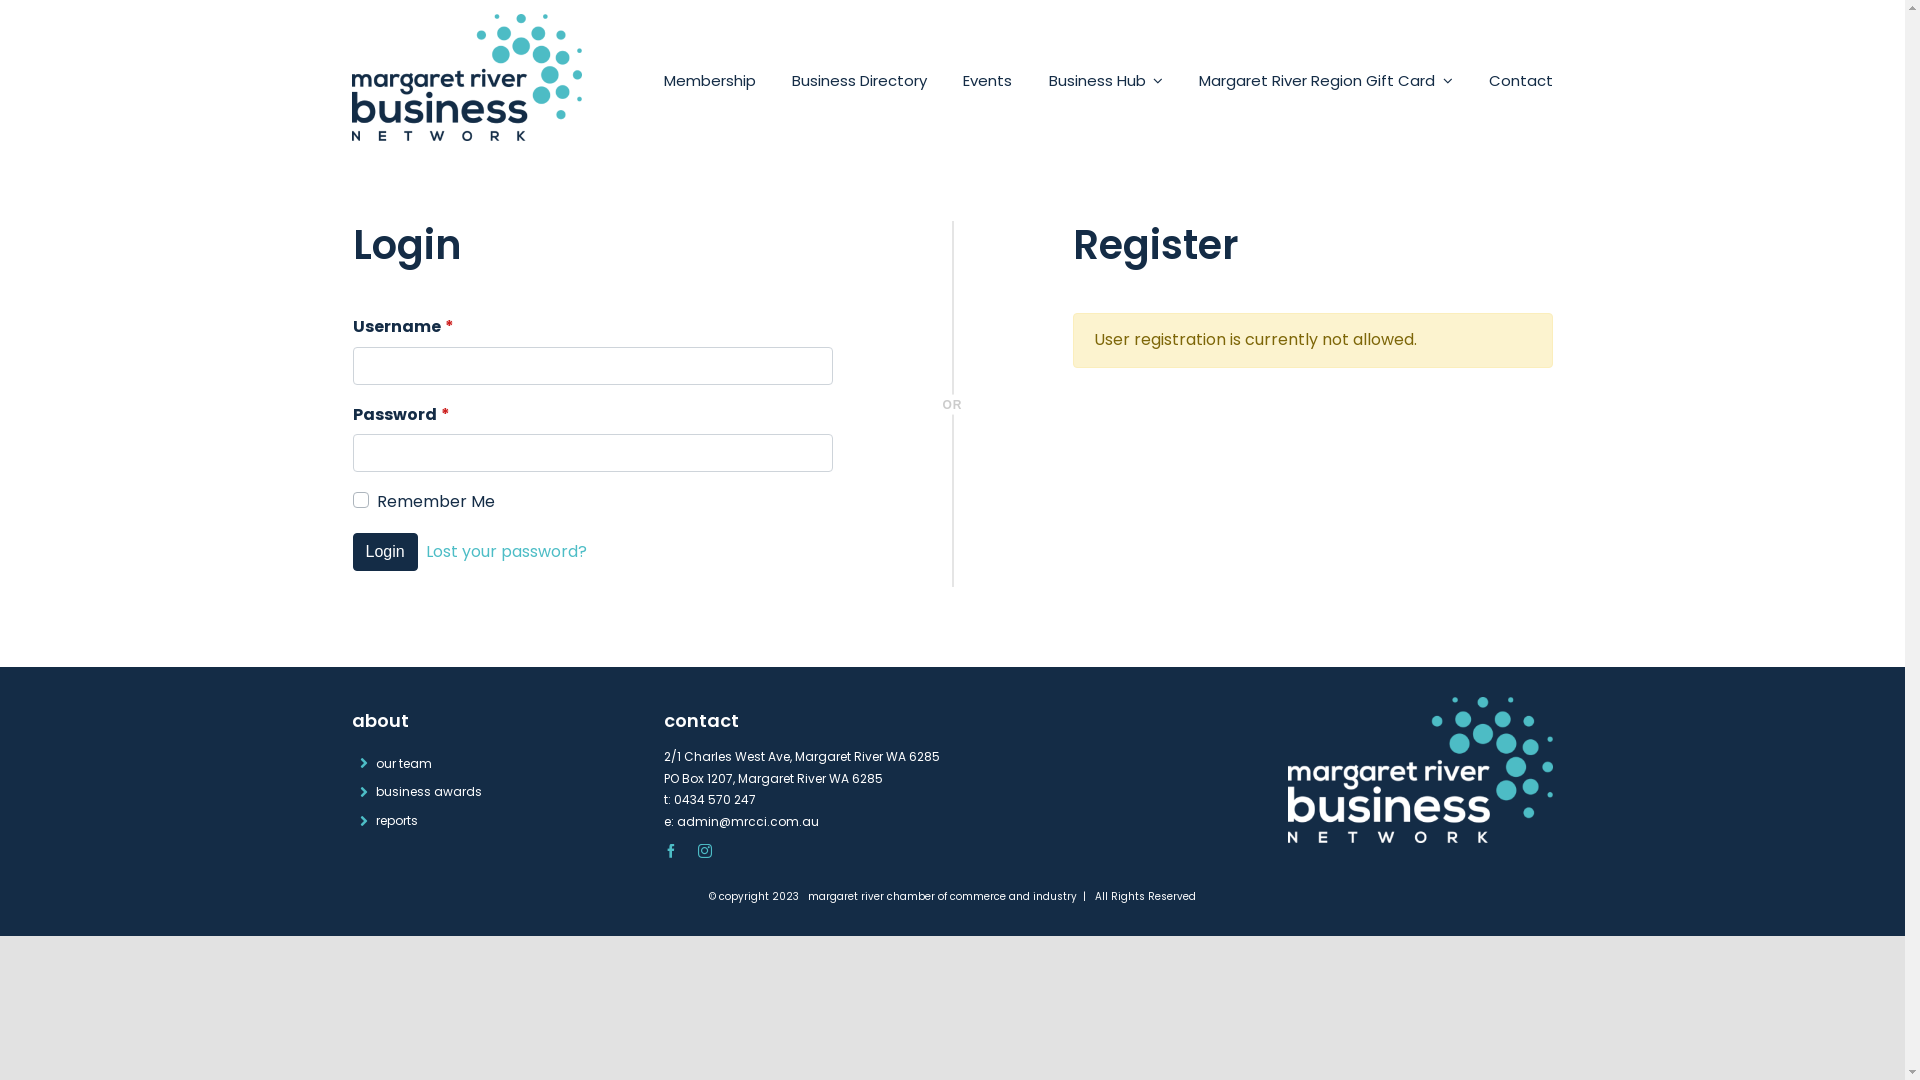  I want to click on Contact, so click(1521, 81).